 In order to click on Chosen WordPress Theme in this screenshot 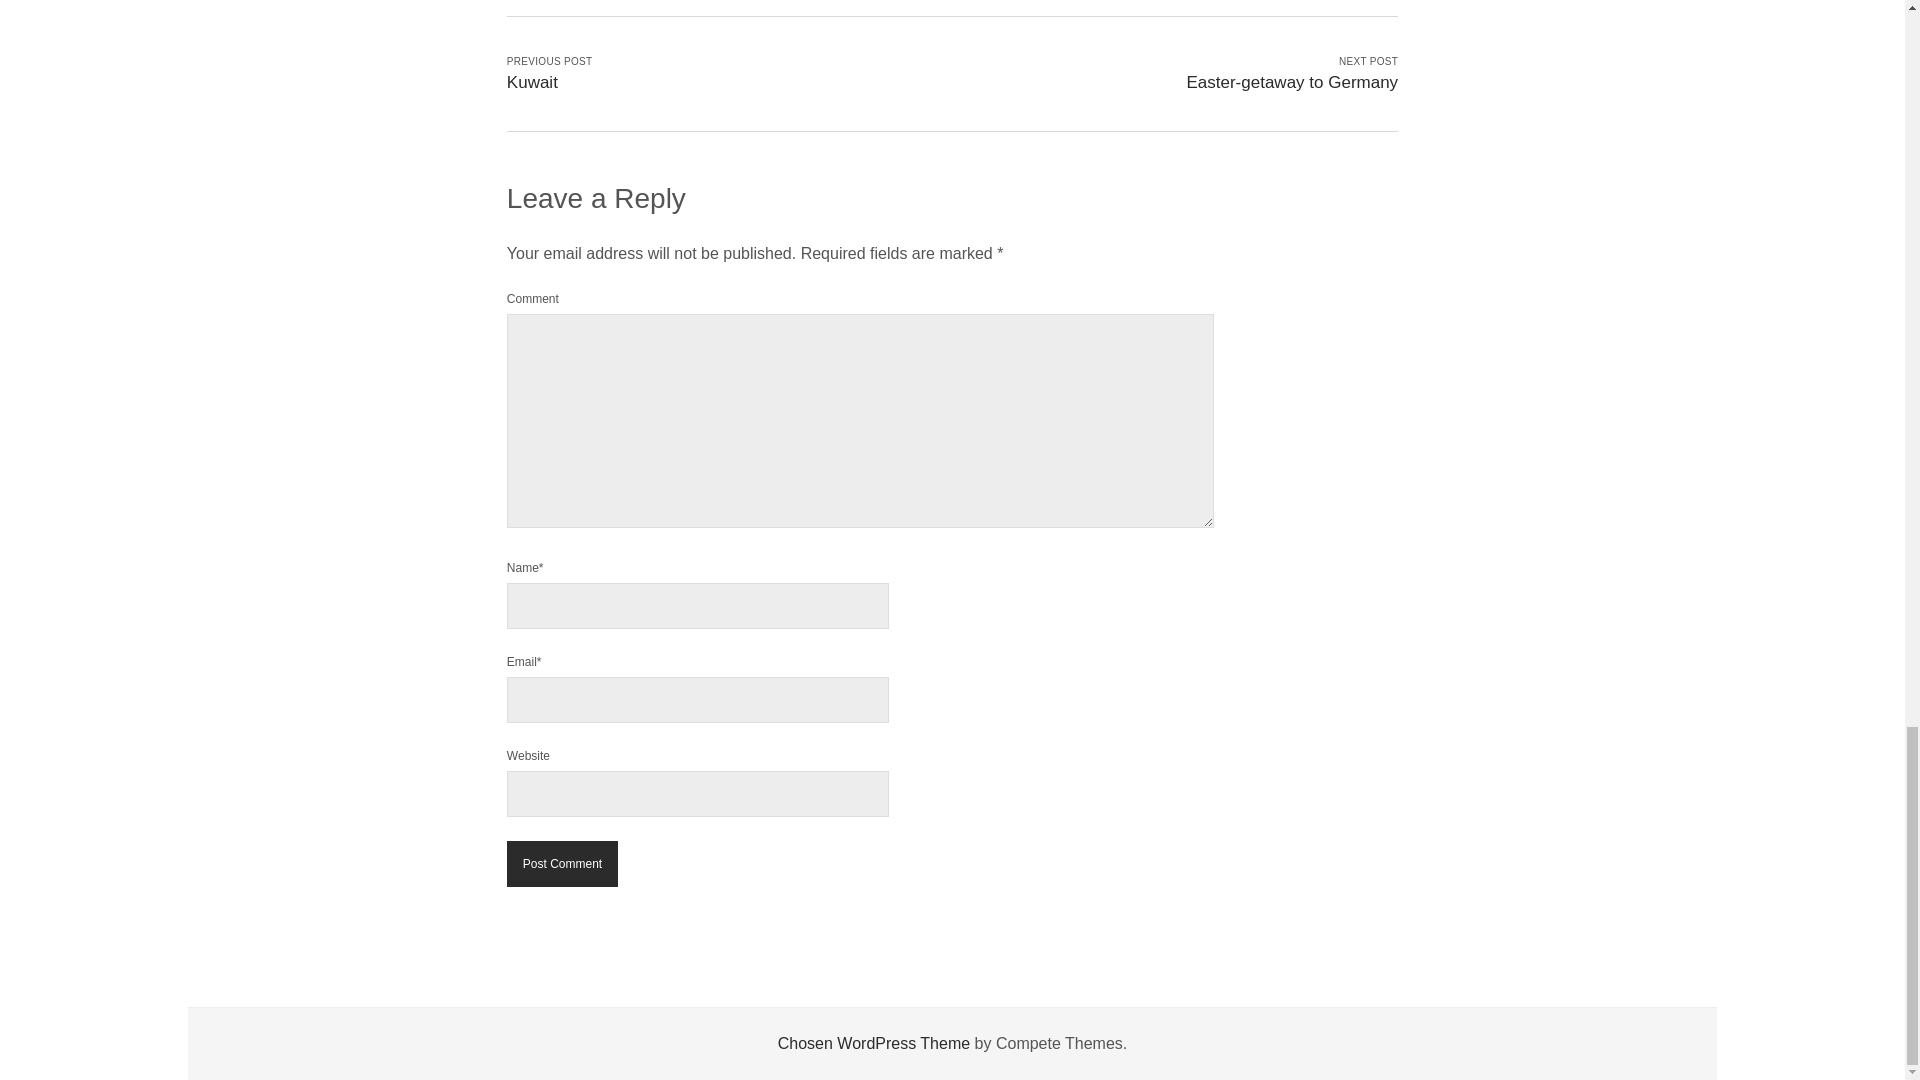, I will do `click(873, 1042)`.